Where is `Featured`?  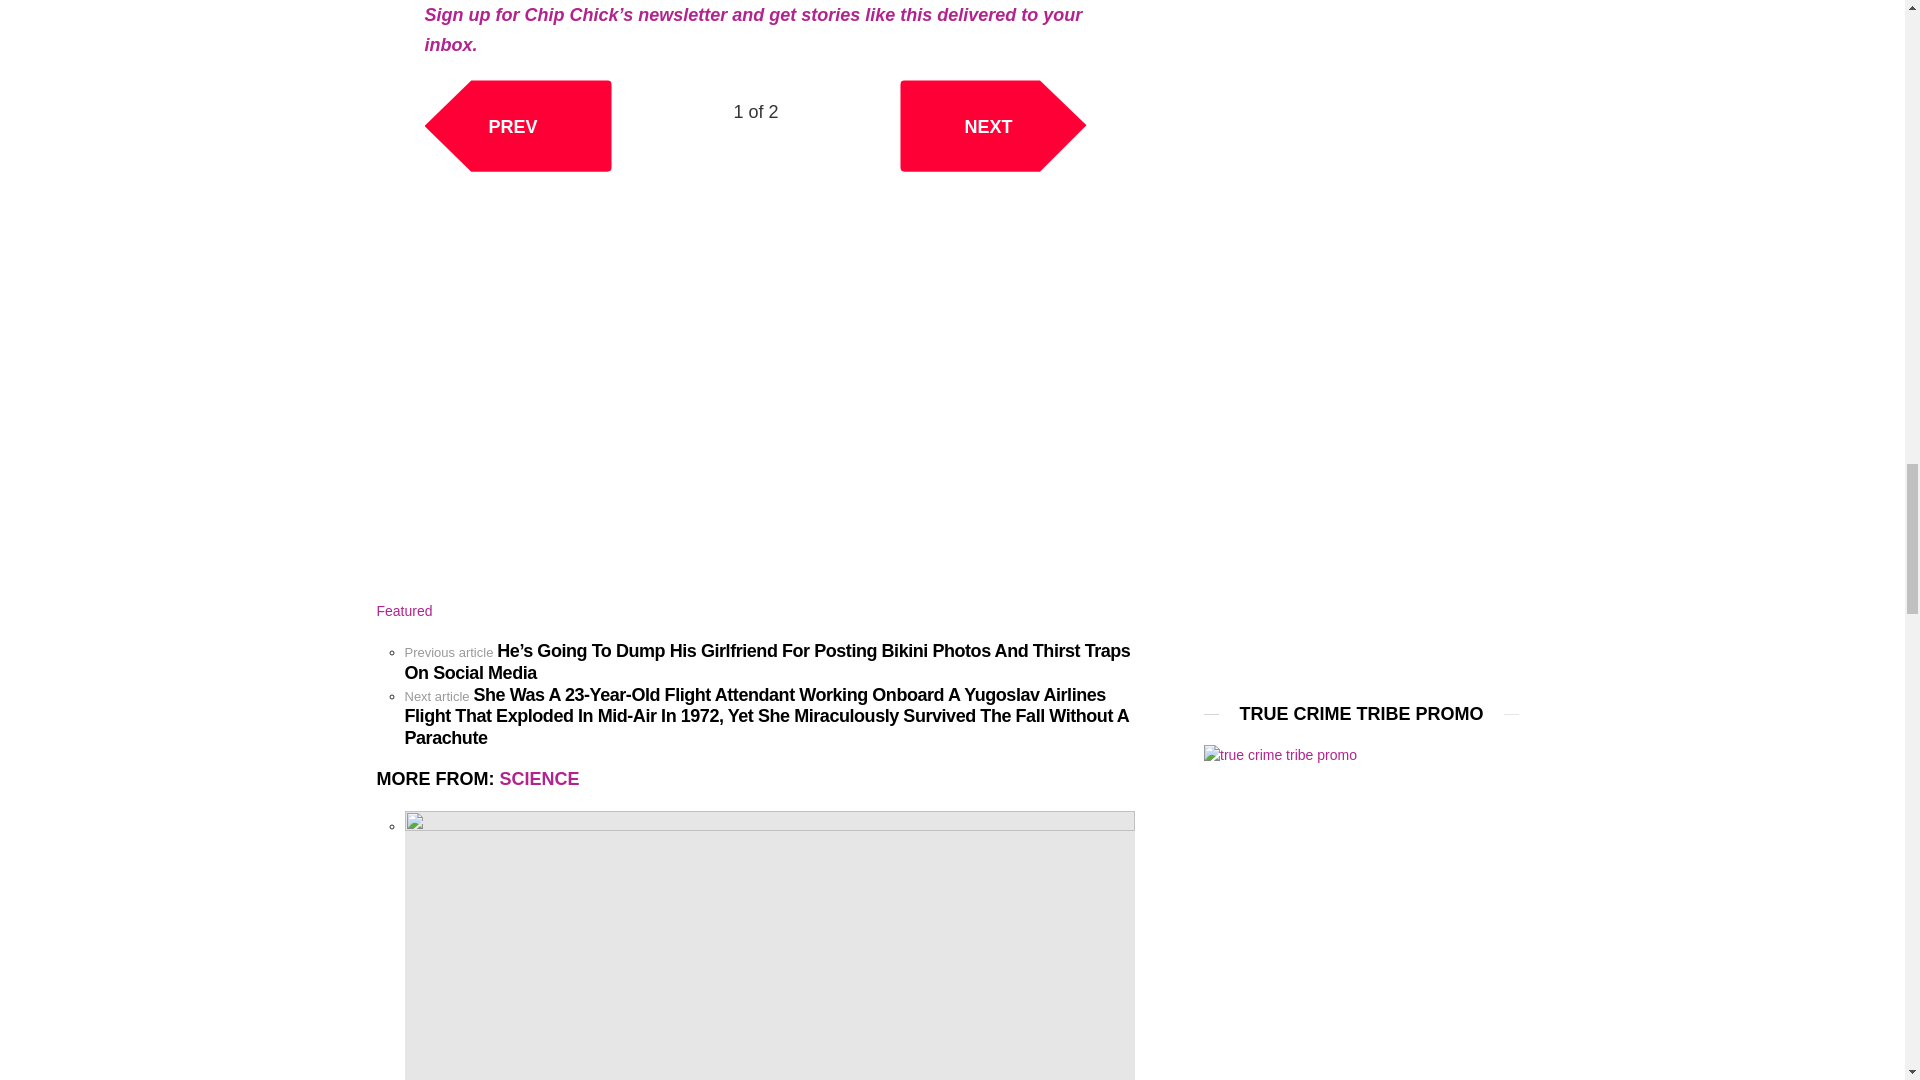
Featured is located at coordinates (404, 610).